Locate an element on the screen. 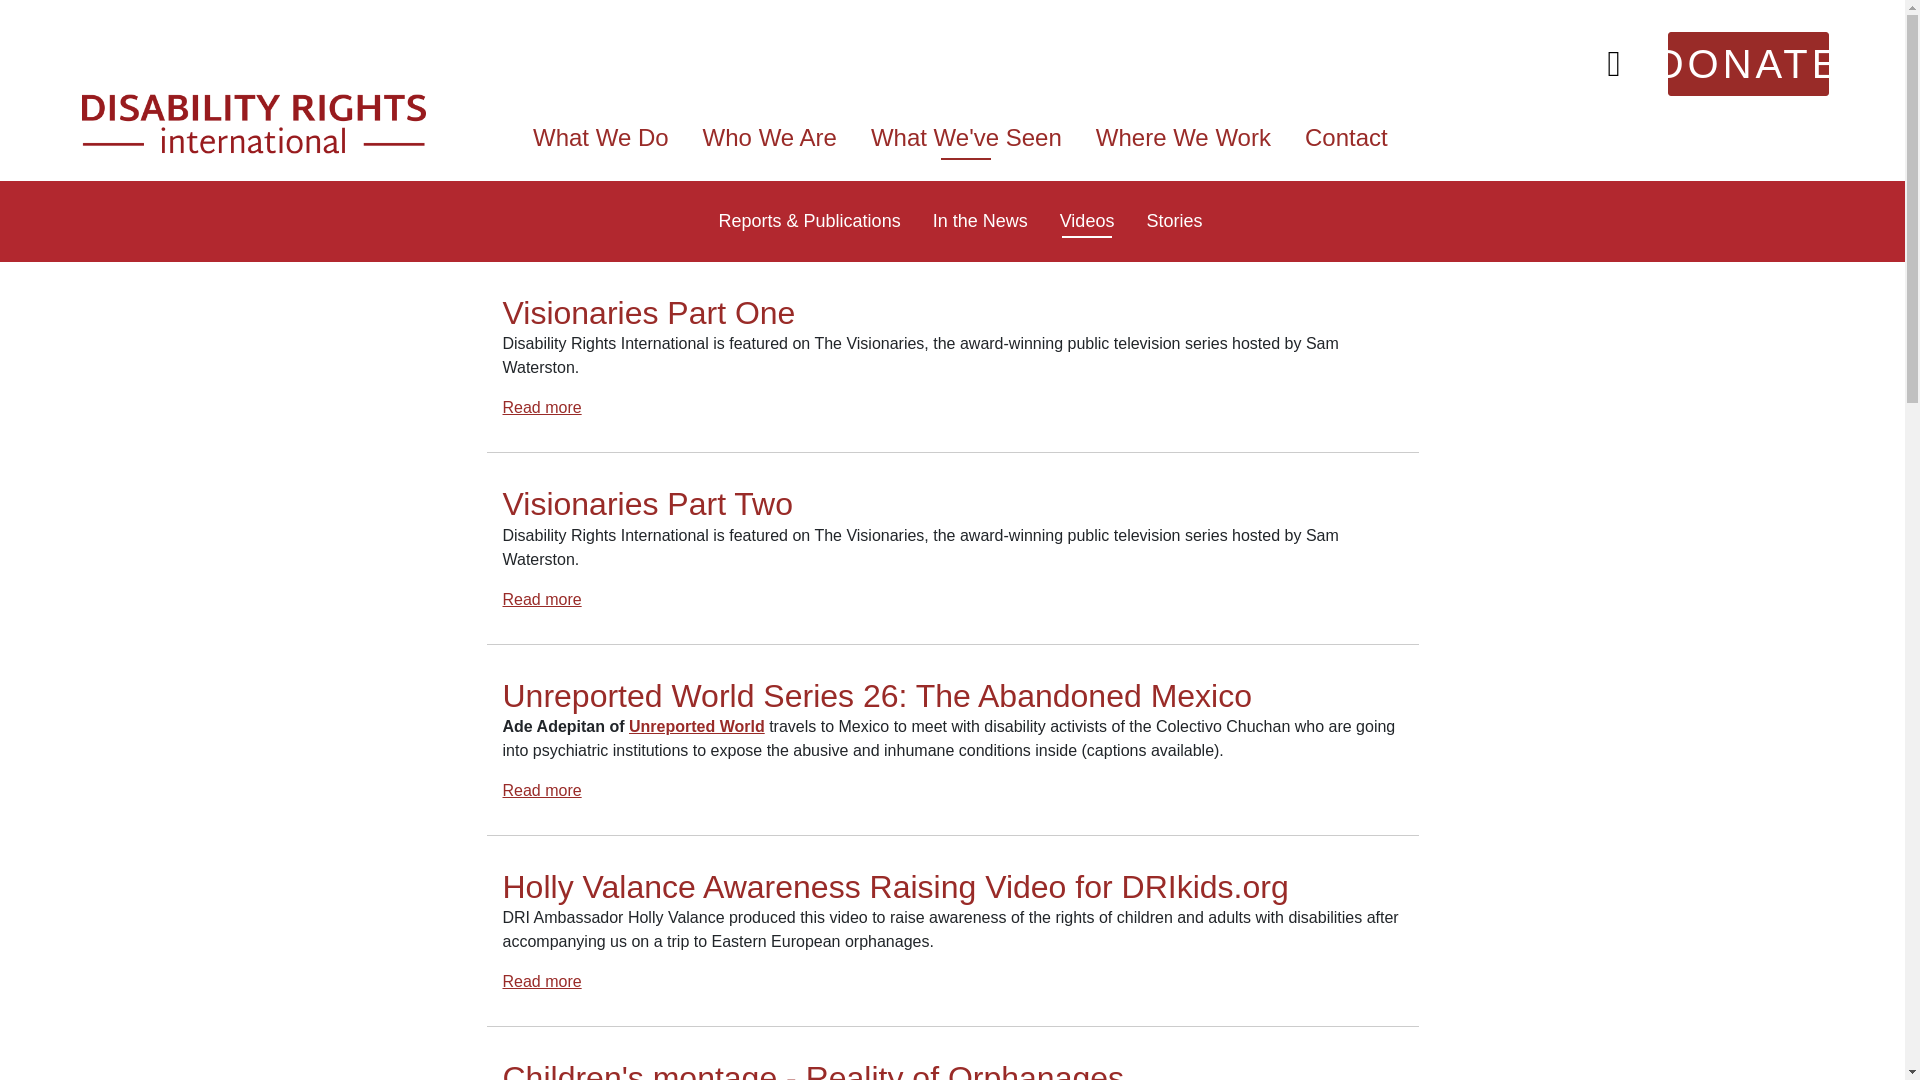  Unreported World Series 26: The Abandoned Mexico is located at coordinates (541, 790).